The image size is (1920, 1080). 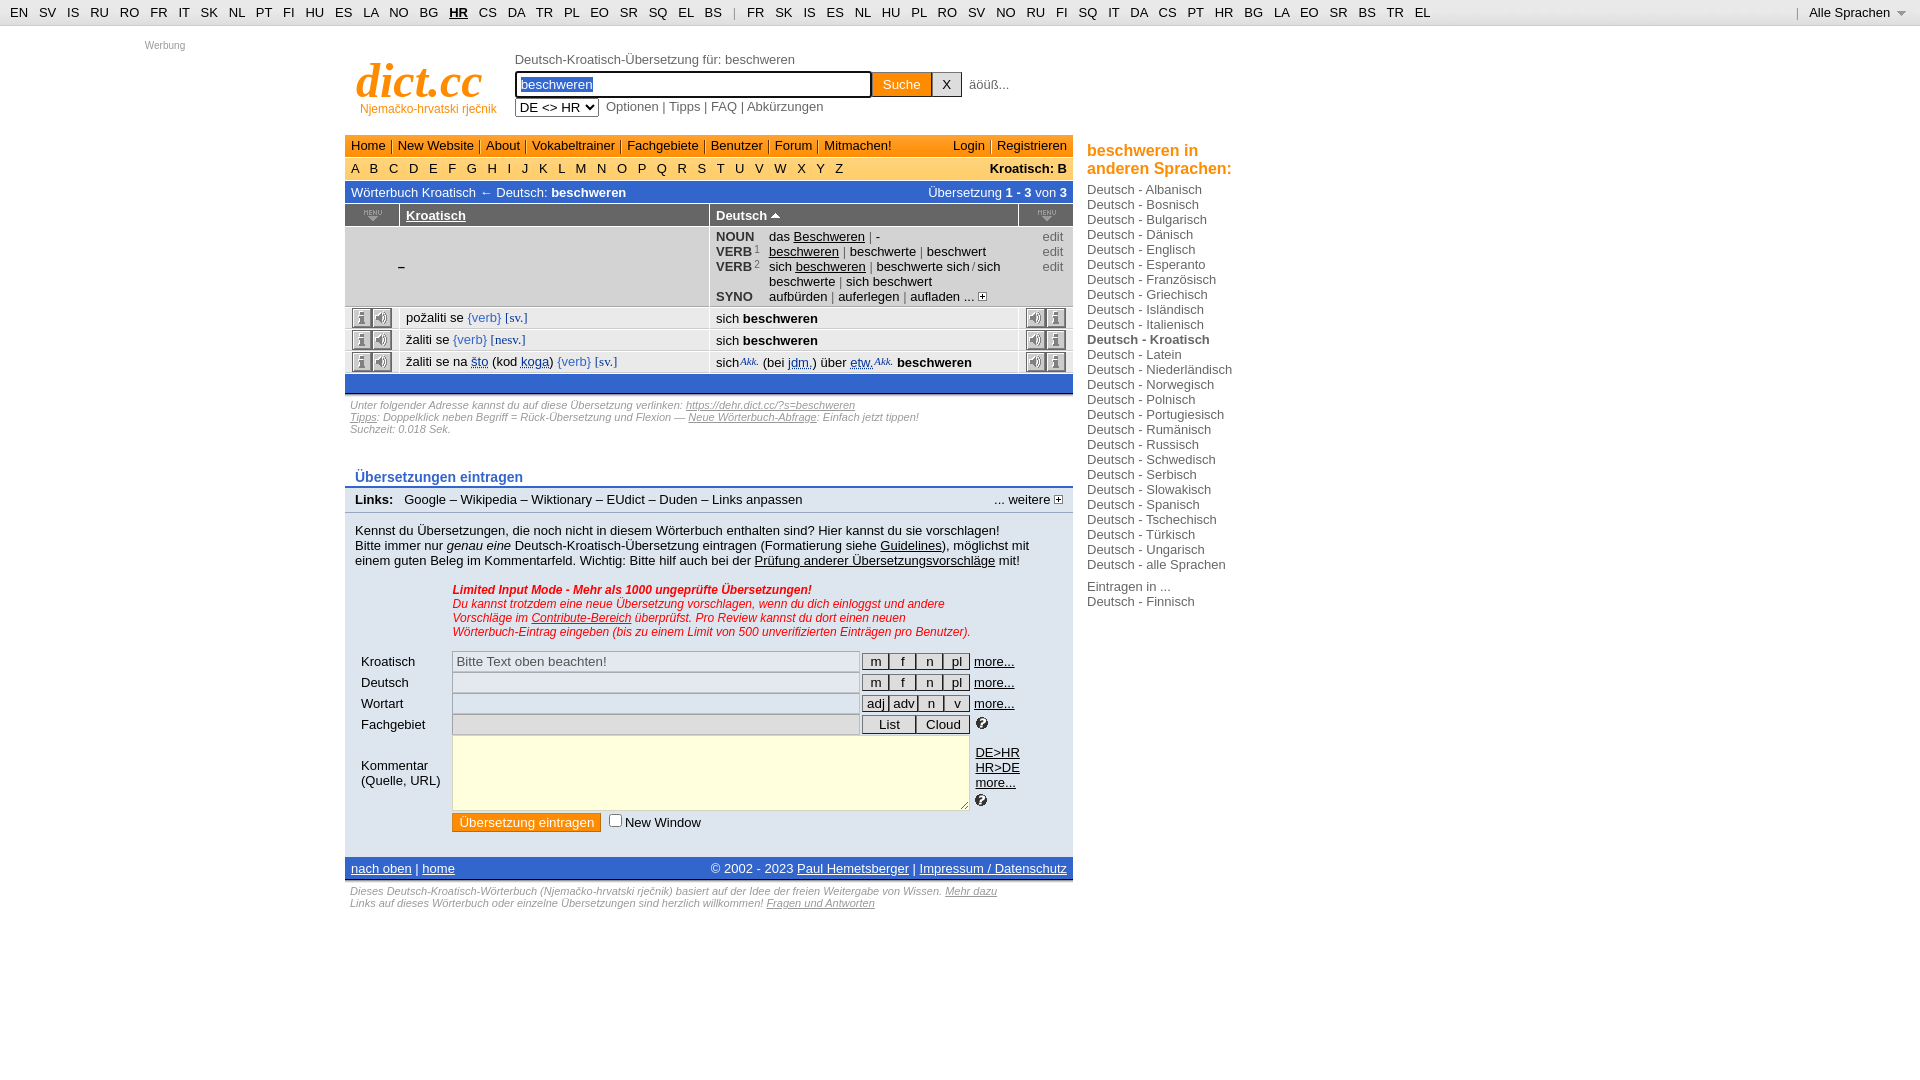 What do you see at coordinates (902, 682) in the screenshot?
I see `f` at bounding box center [902, 682].